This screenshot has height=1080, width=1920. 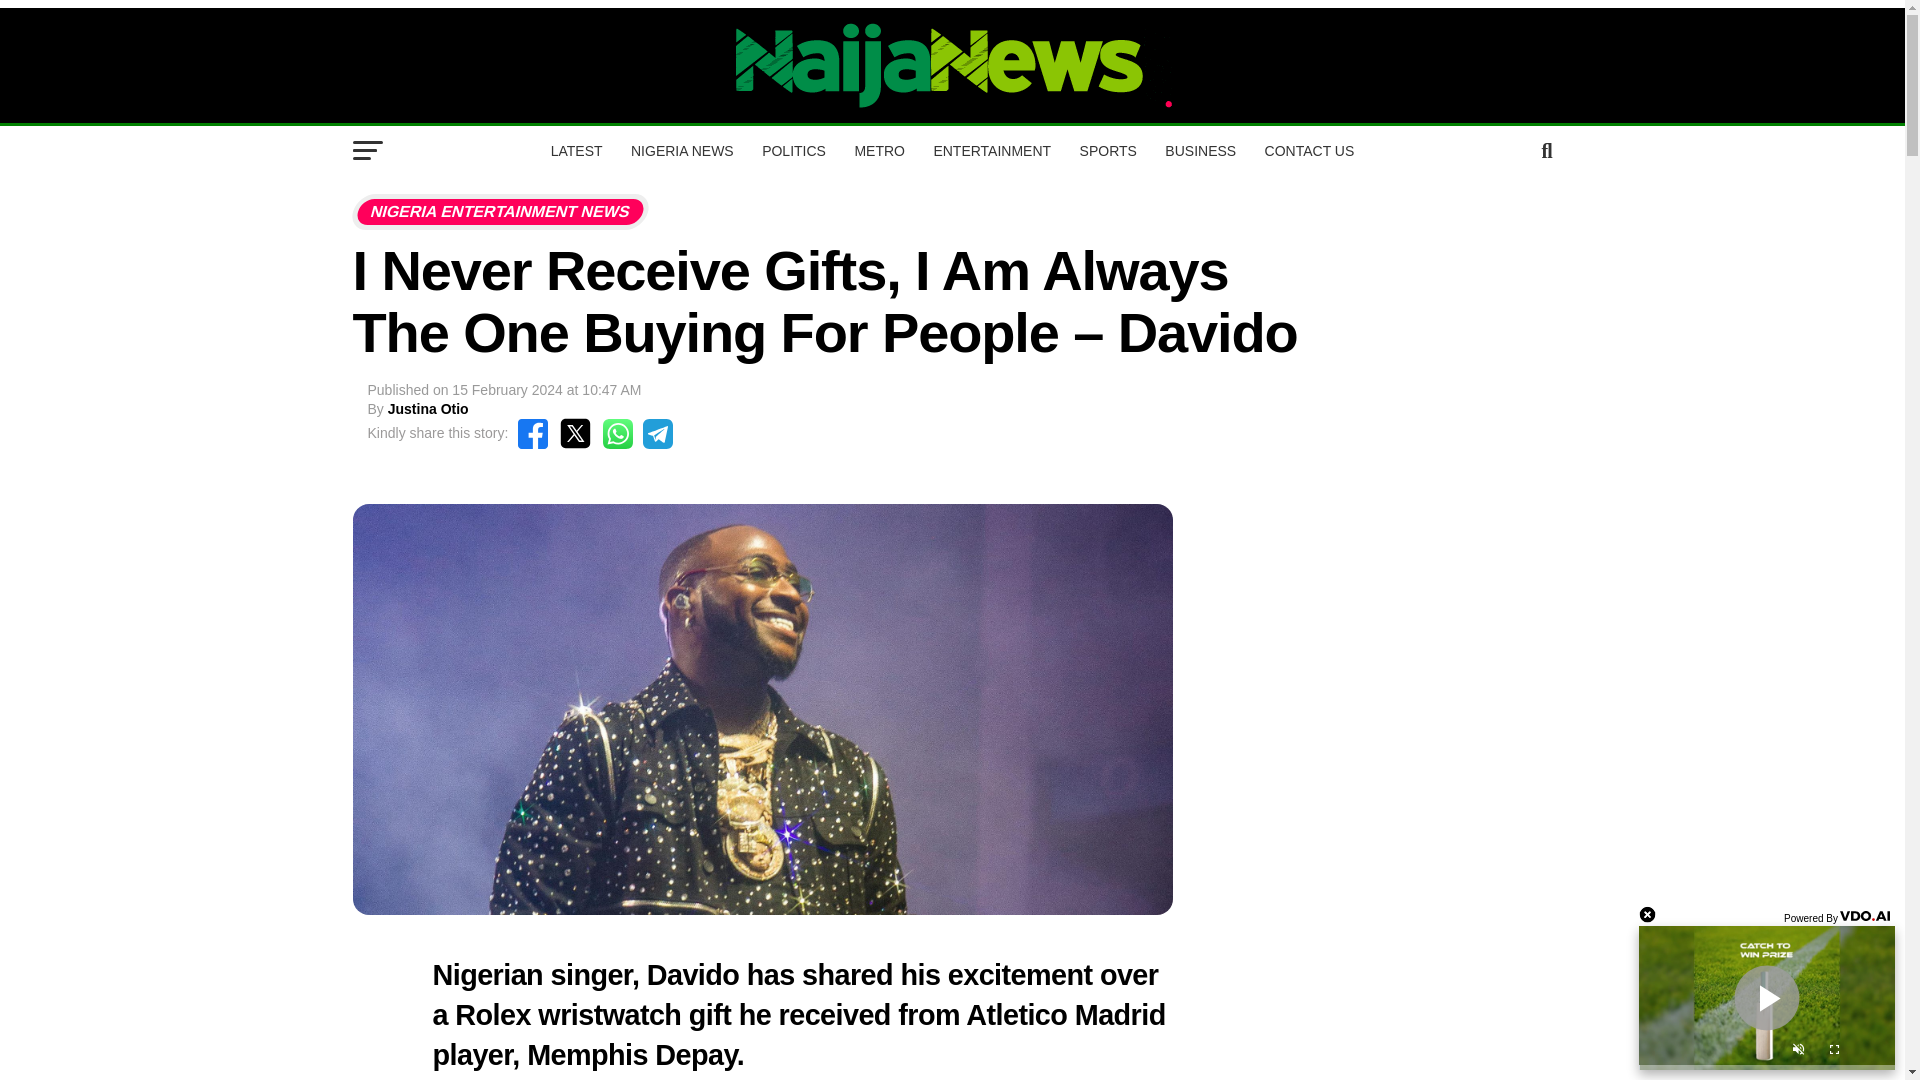 I want to click on Unmute, so click(x=1798, y=1052).